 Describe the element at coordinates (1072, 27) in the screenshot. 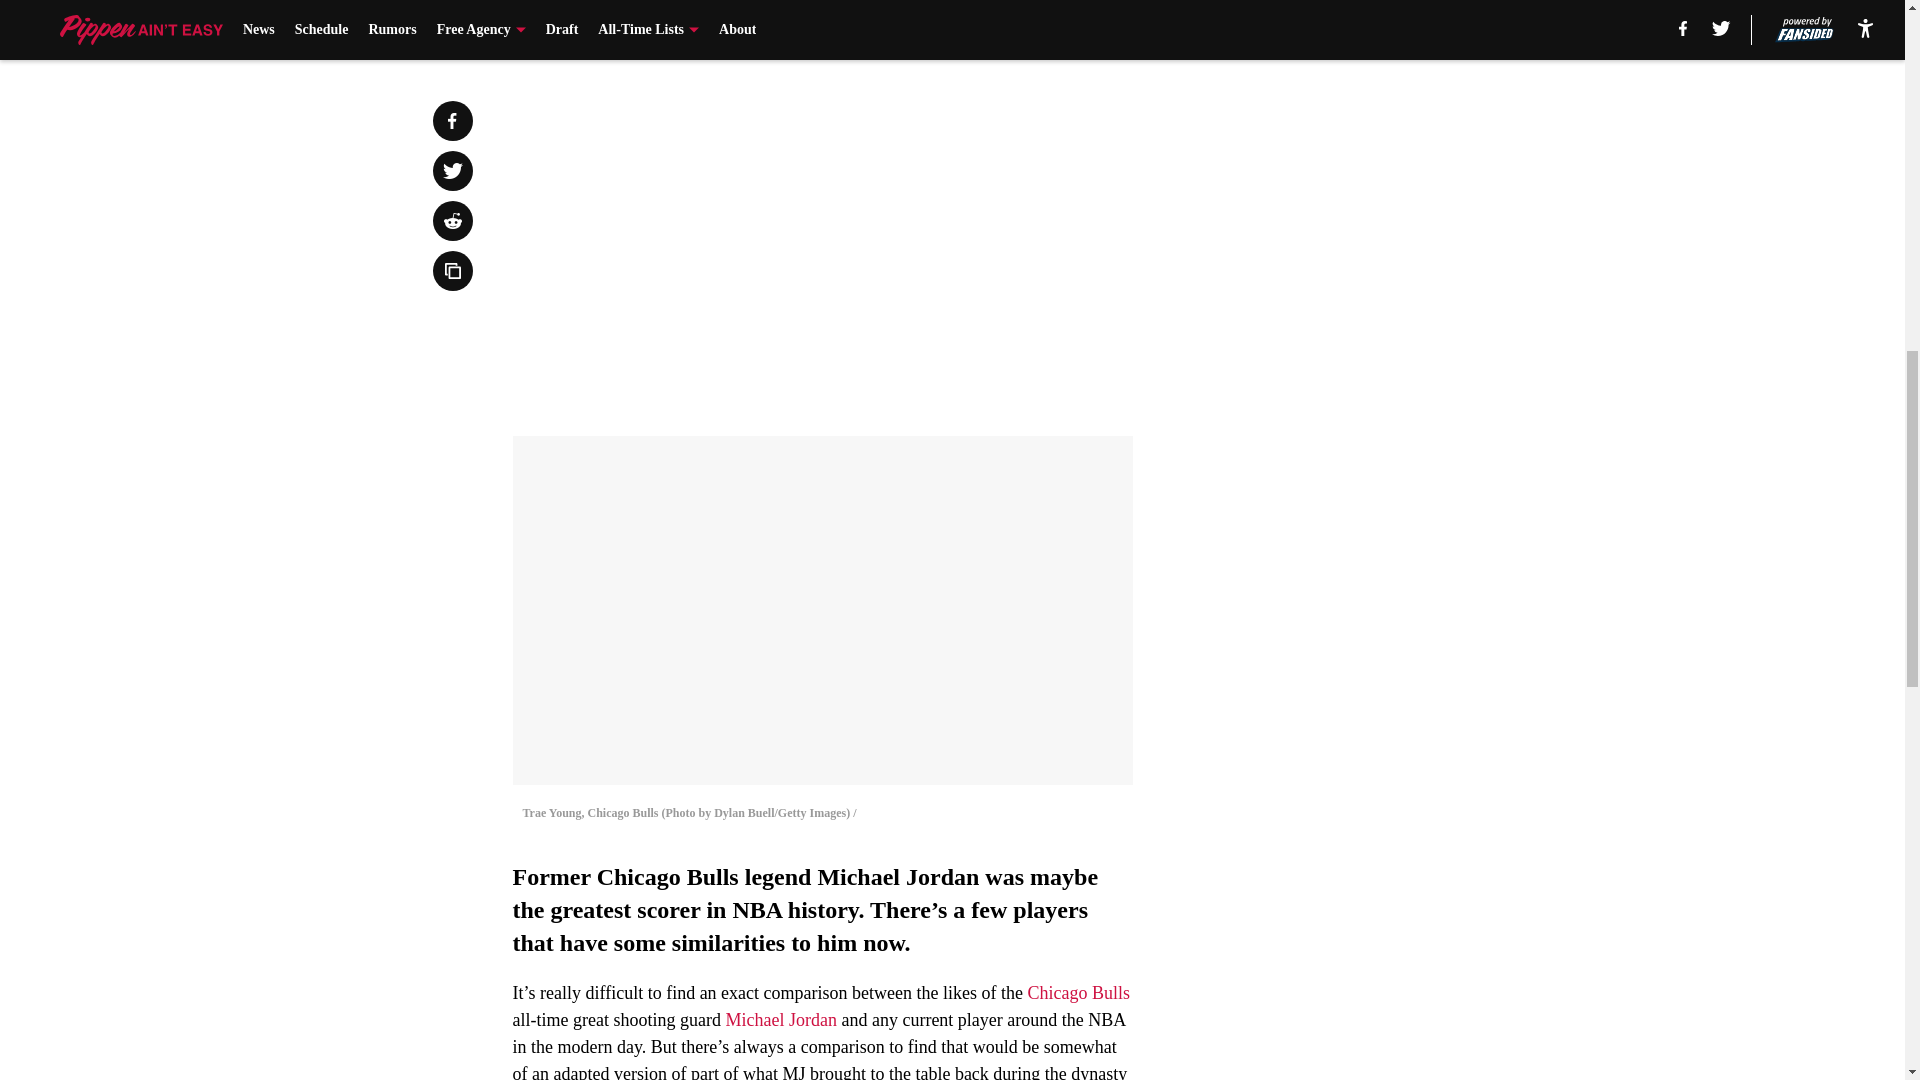

I see `Next` at that location.